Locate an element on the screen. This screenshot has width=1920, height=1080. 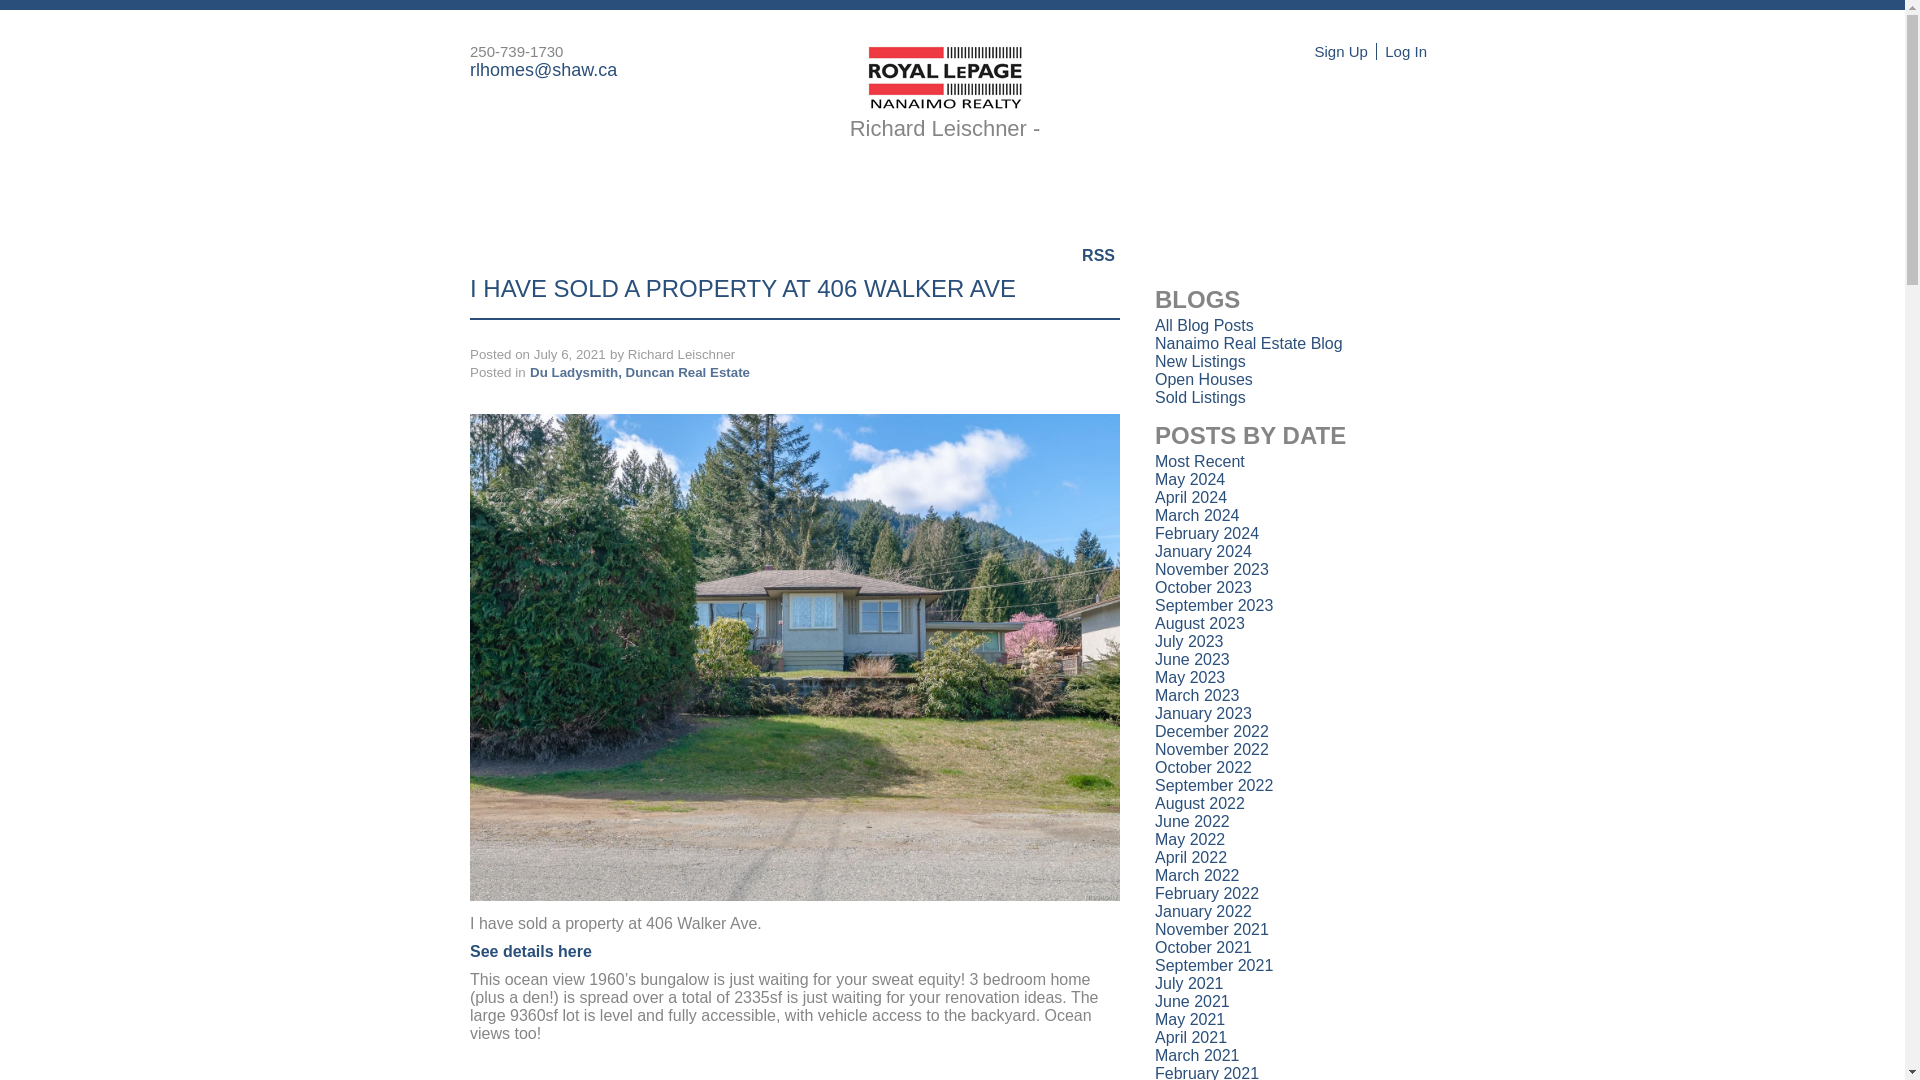
April 2024 is located at coordinates (1190, 498).